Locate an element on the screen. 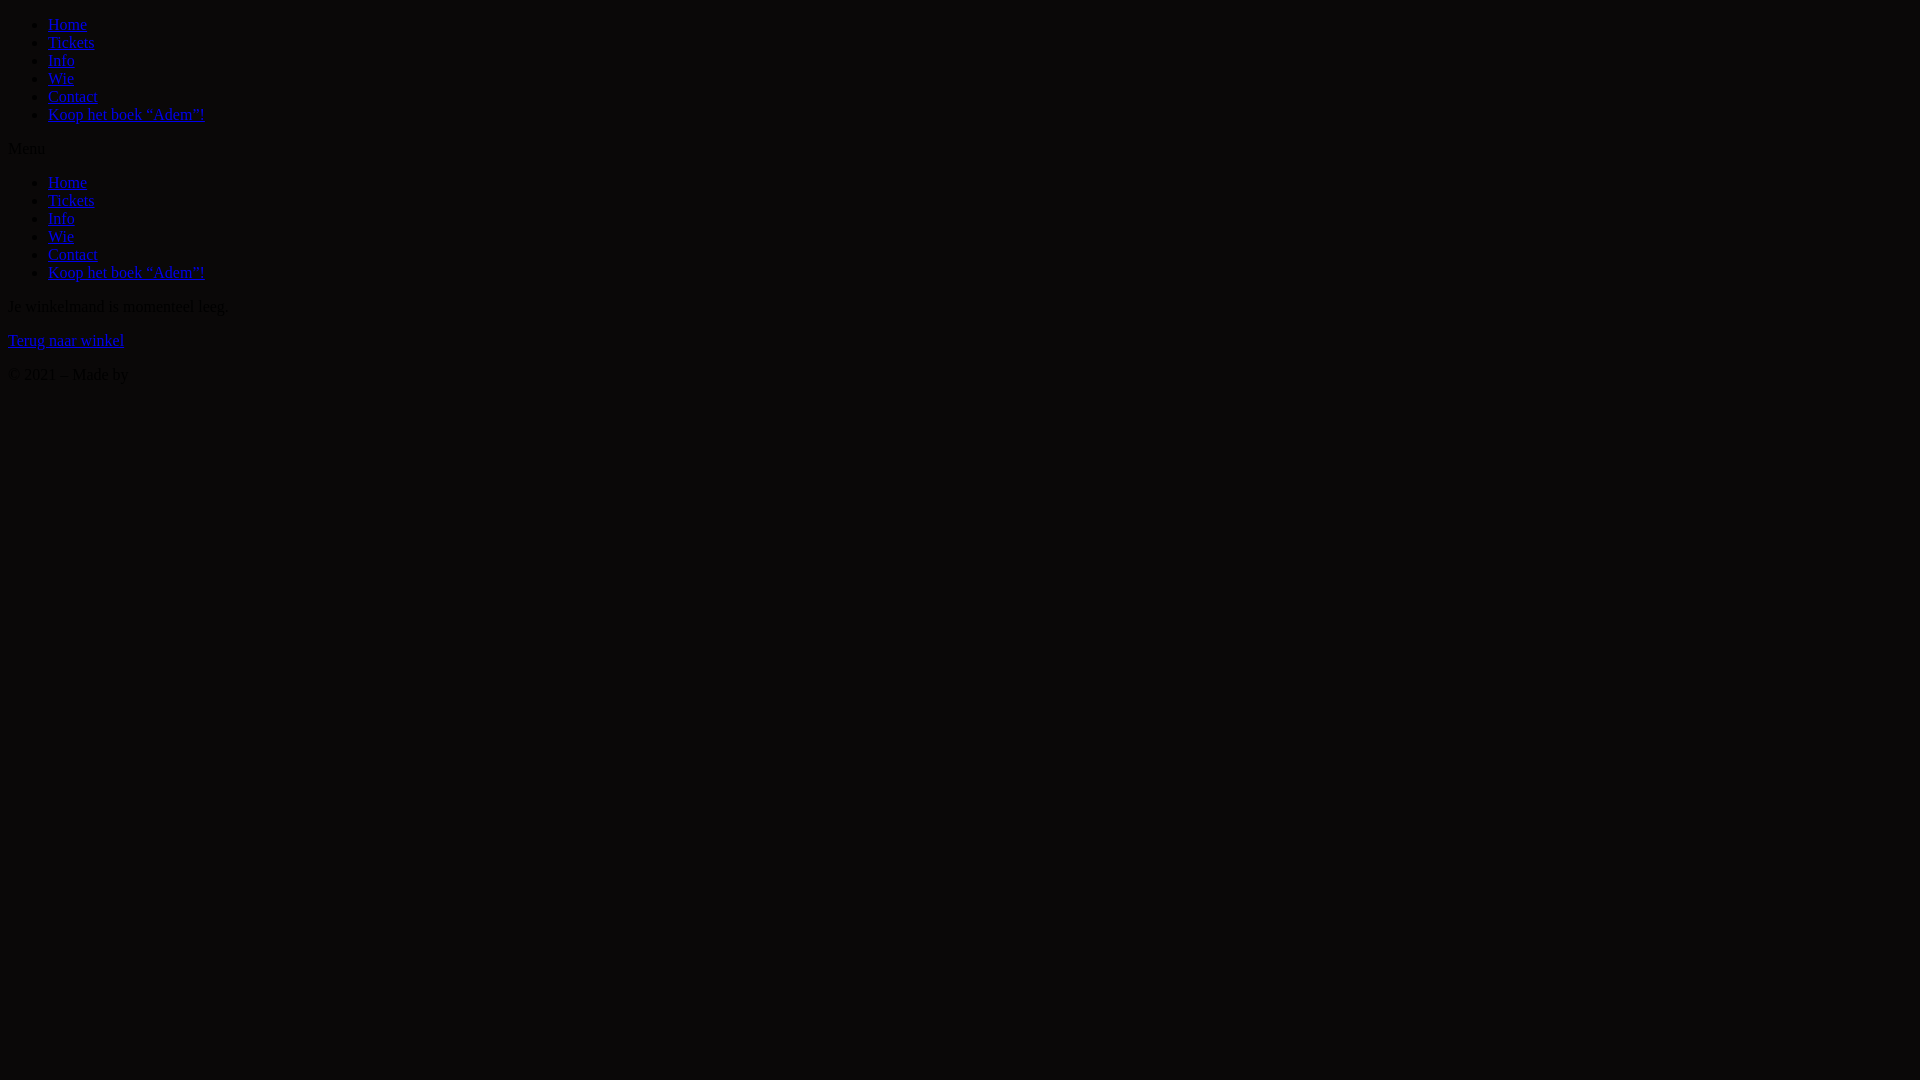  Info is located at coordinates (62, 218).